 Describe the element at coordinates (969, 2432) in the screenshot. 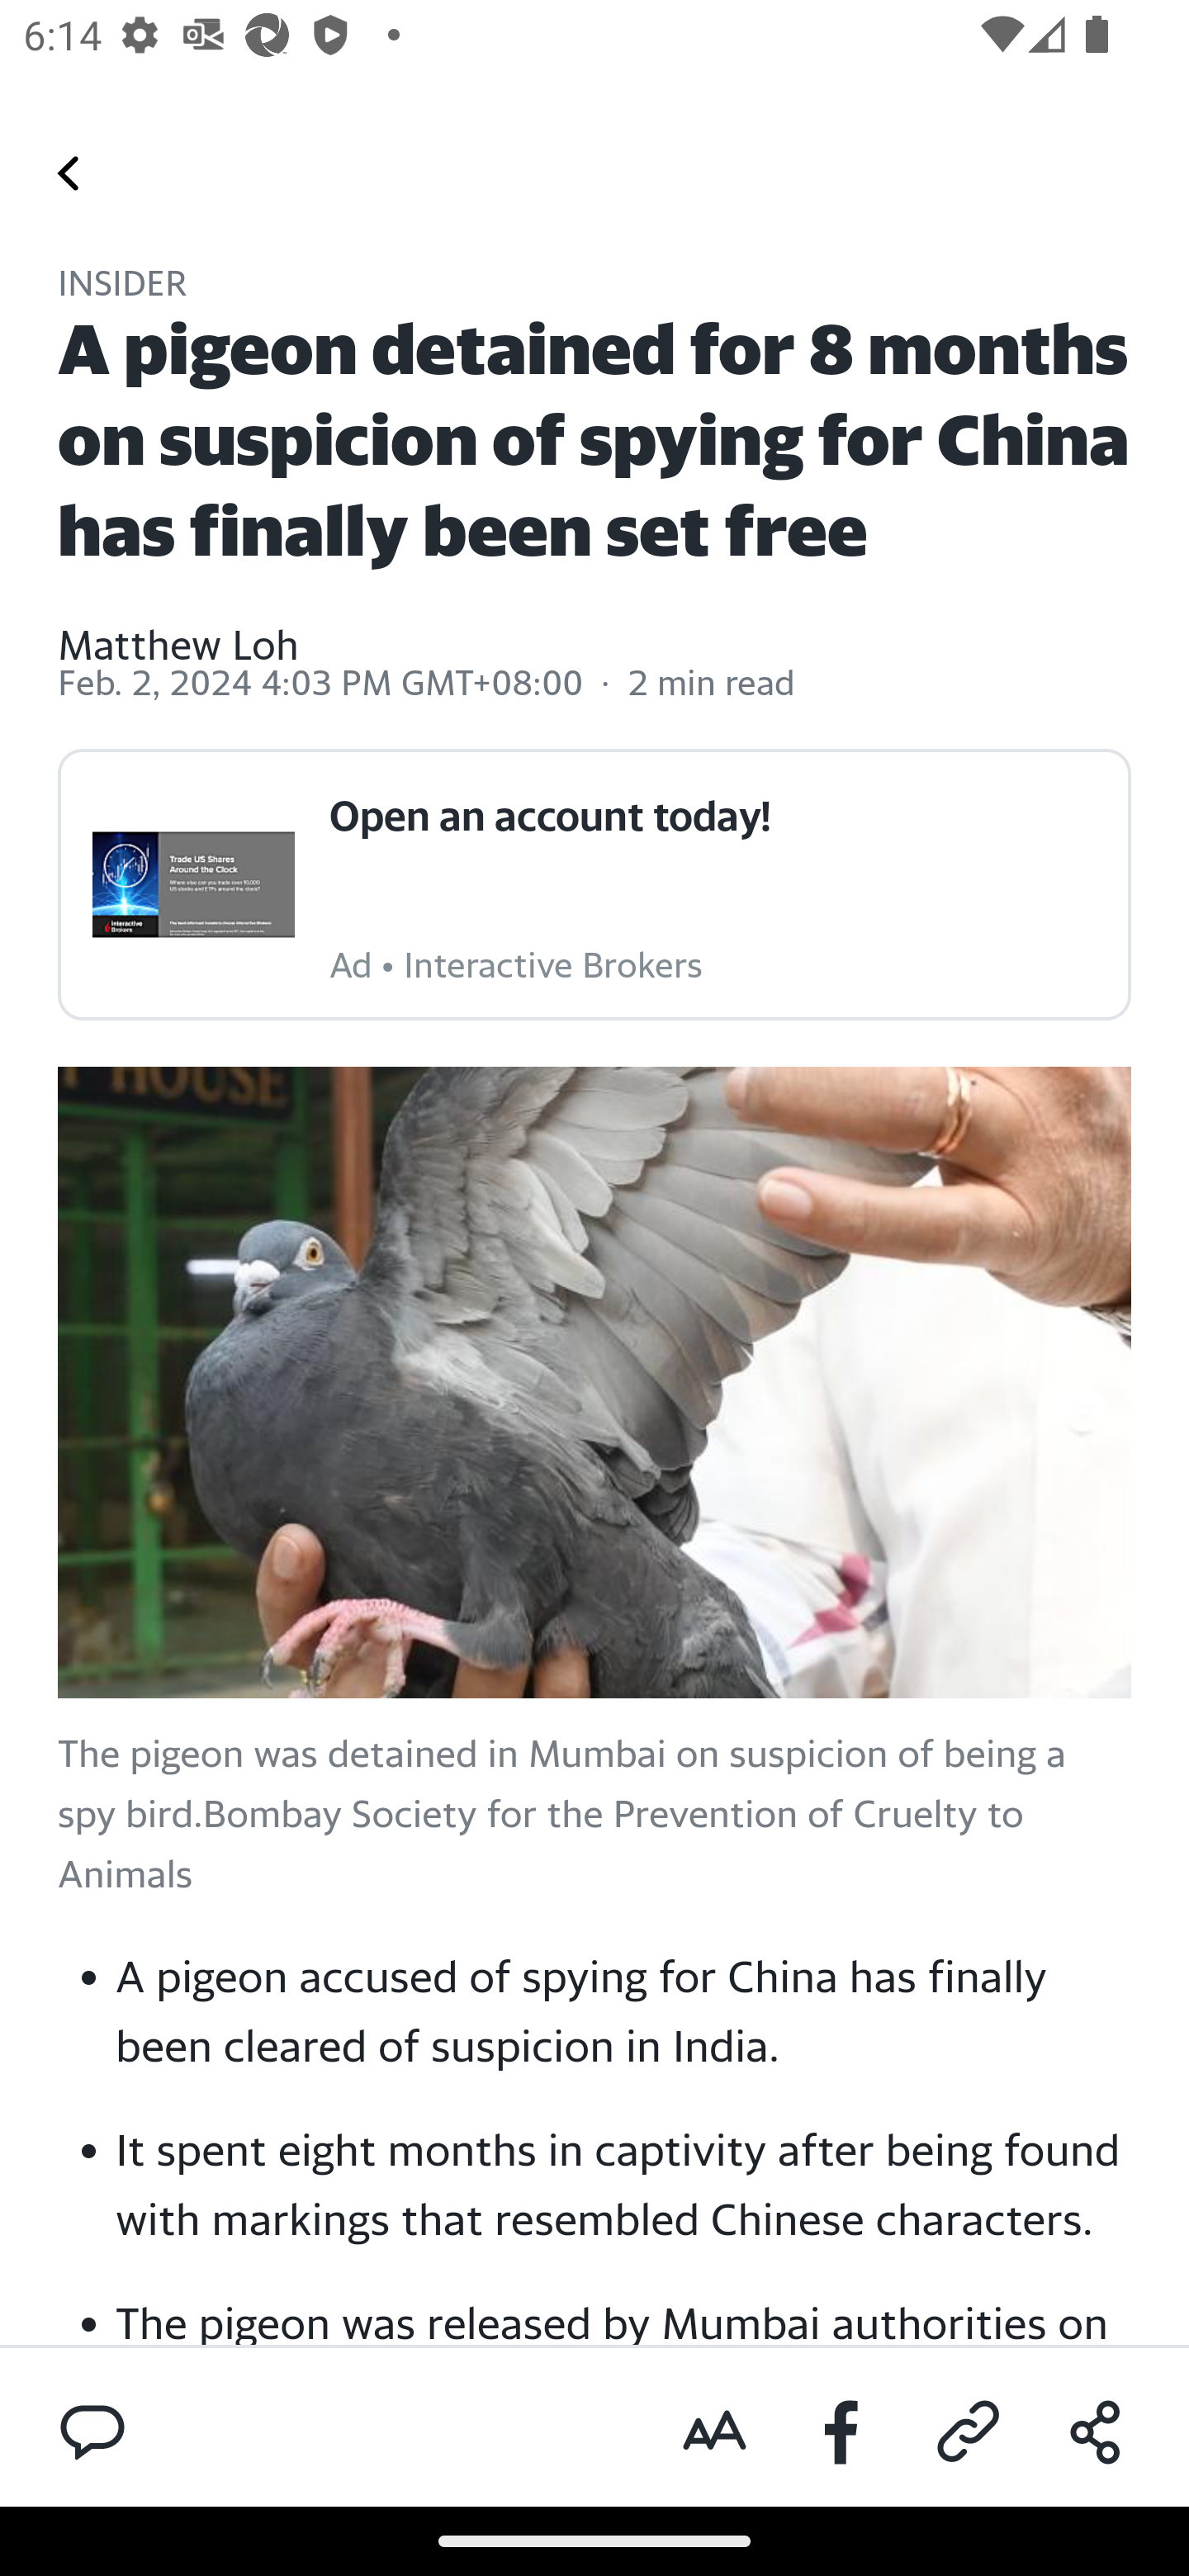

I see `Copy link` at that location.